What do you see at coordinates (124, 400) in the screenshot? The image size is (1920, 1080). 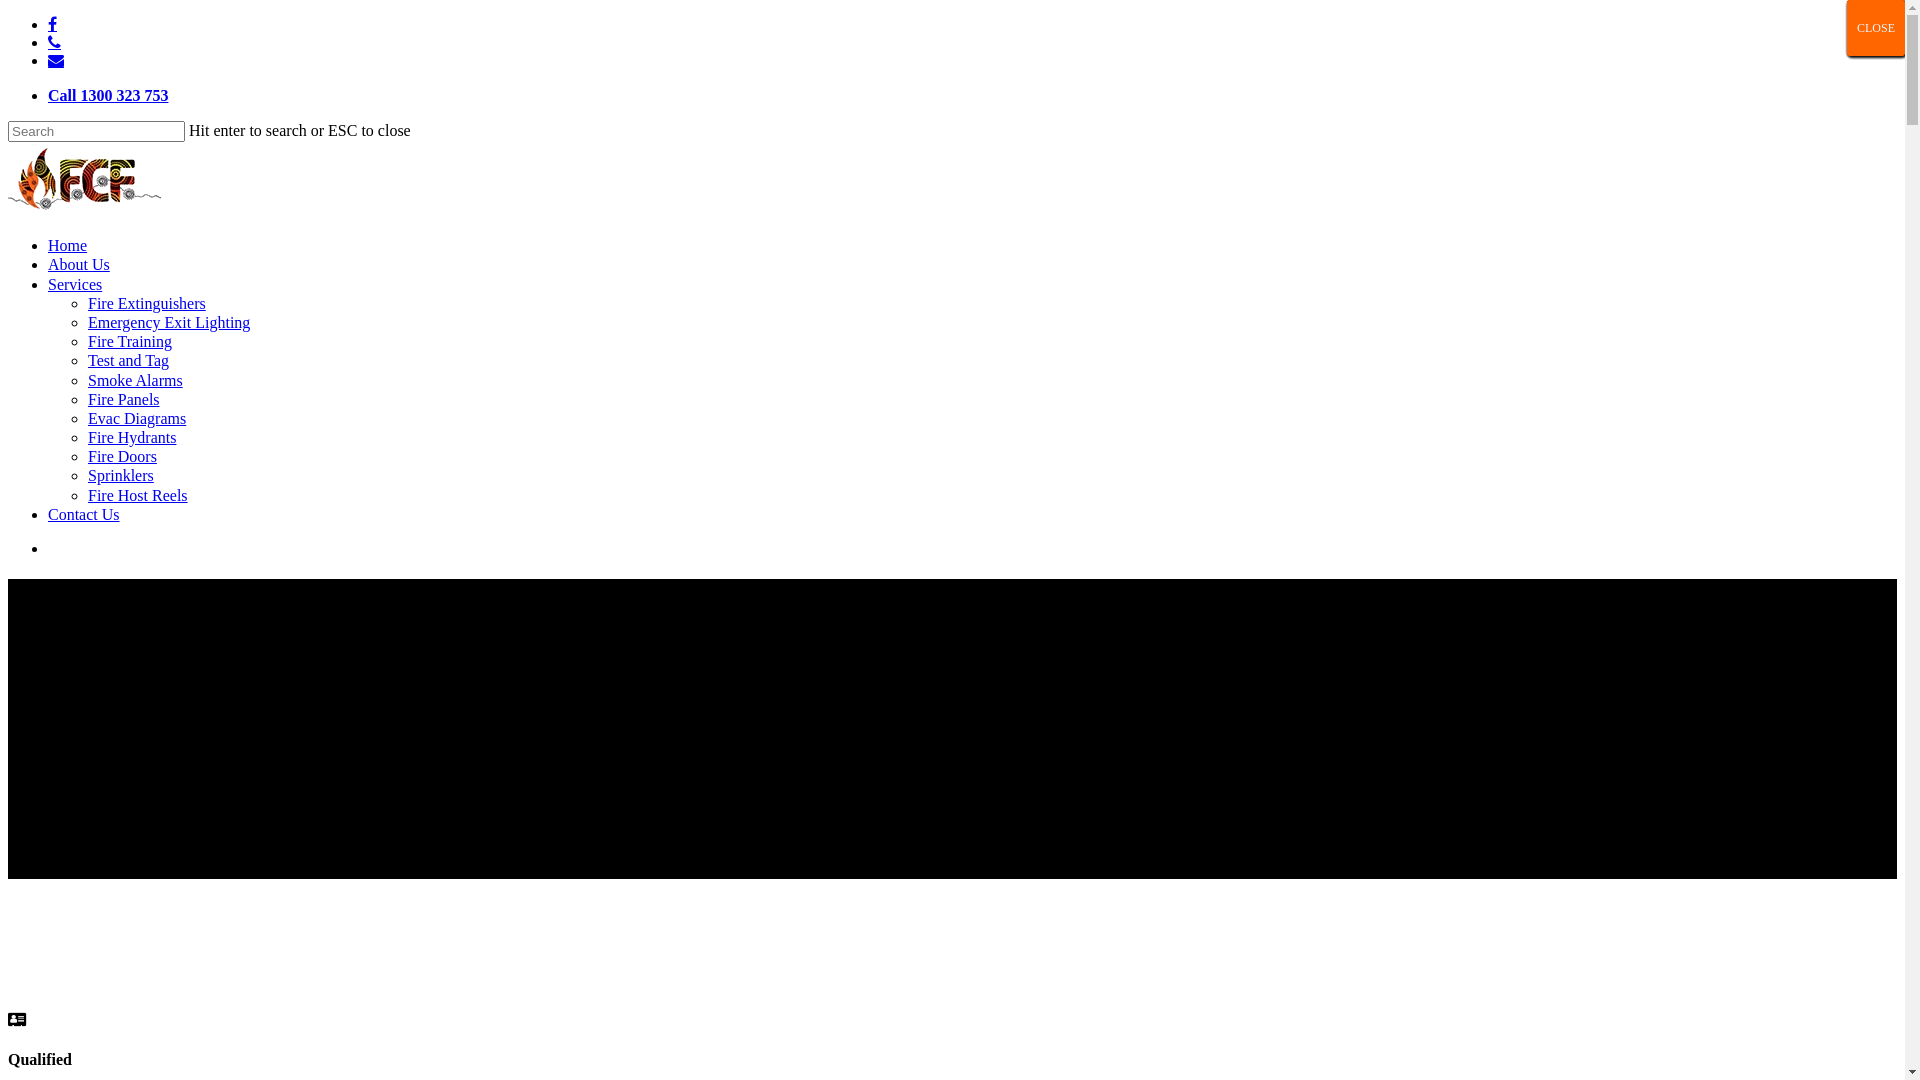 I see `Fire Panels` at bounding box center [124, 400].